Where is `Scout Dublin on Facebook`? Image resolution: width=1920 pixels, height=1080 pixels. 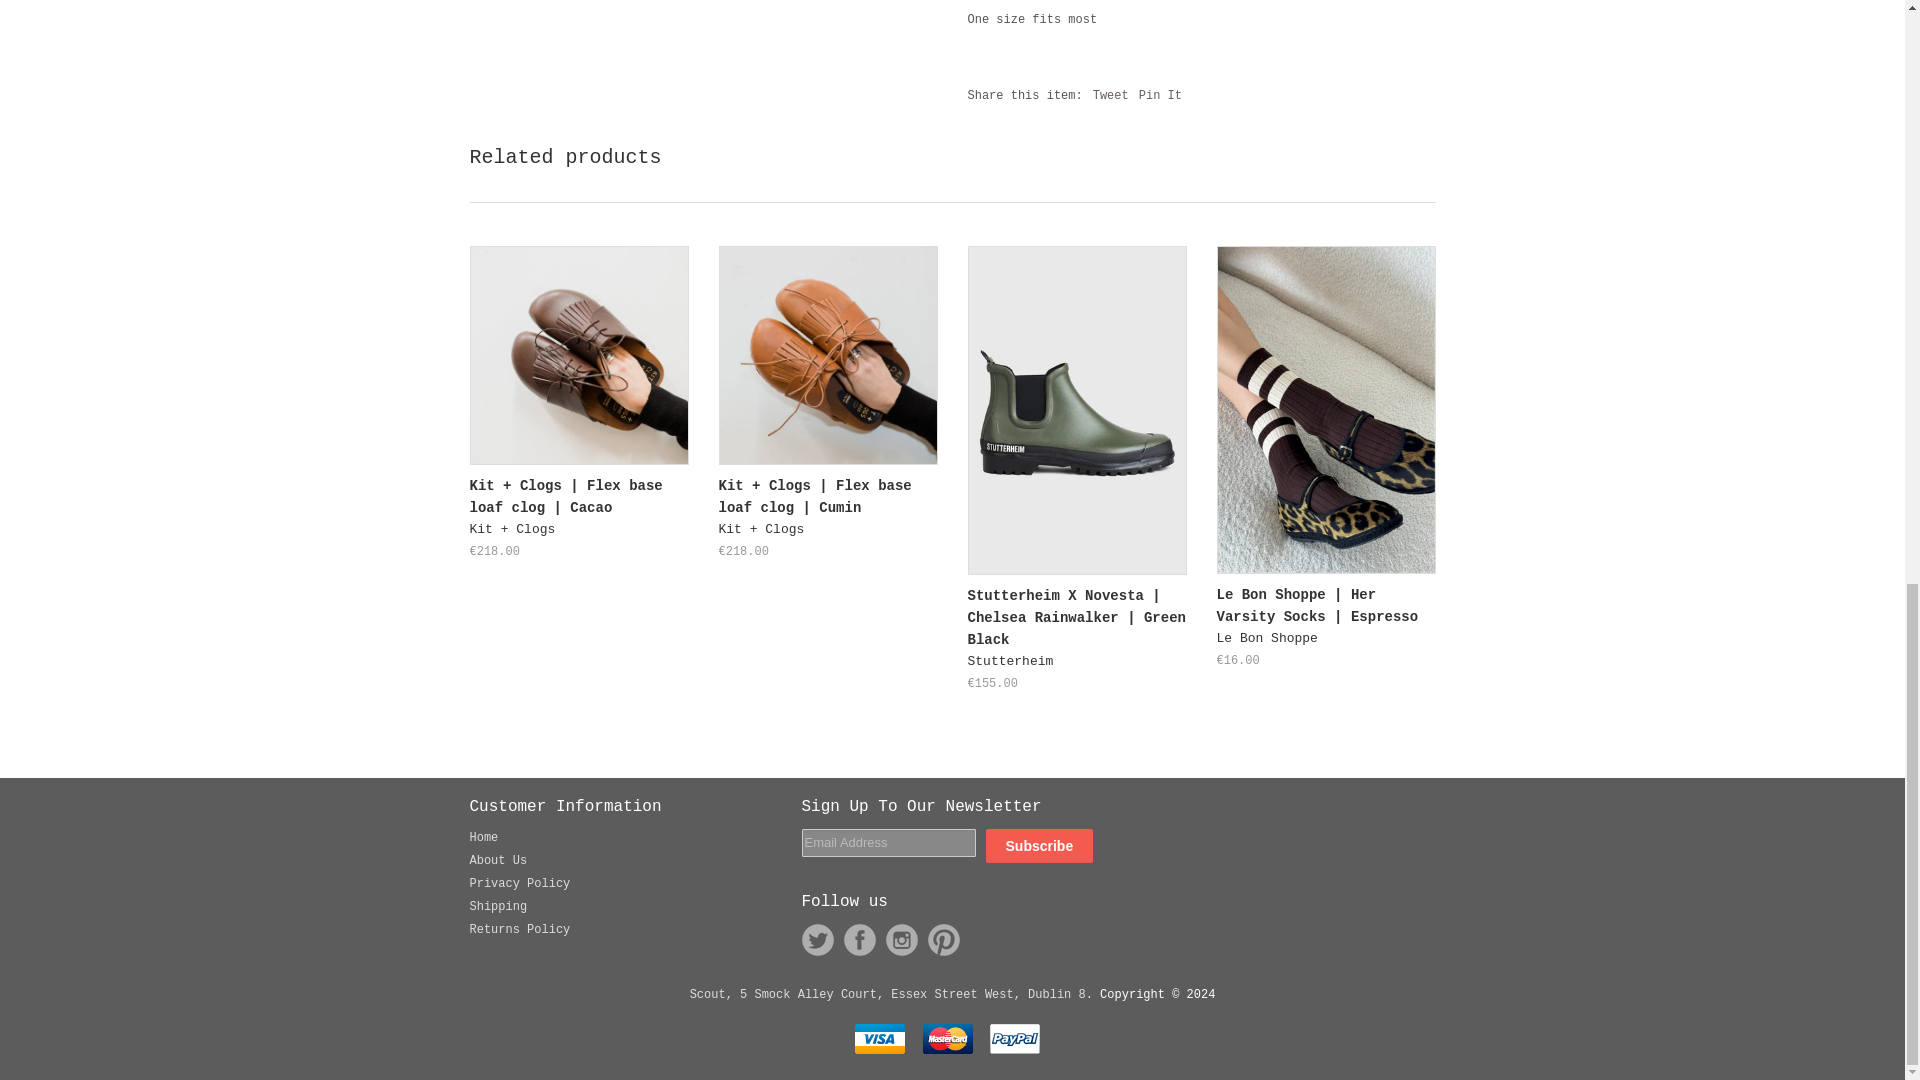 Scout Dublin on Facebook is located at coordinates (860, 940).